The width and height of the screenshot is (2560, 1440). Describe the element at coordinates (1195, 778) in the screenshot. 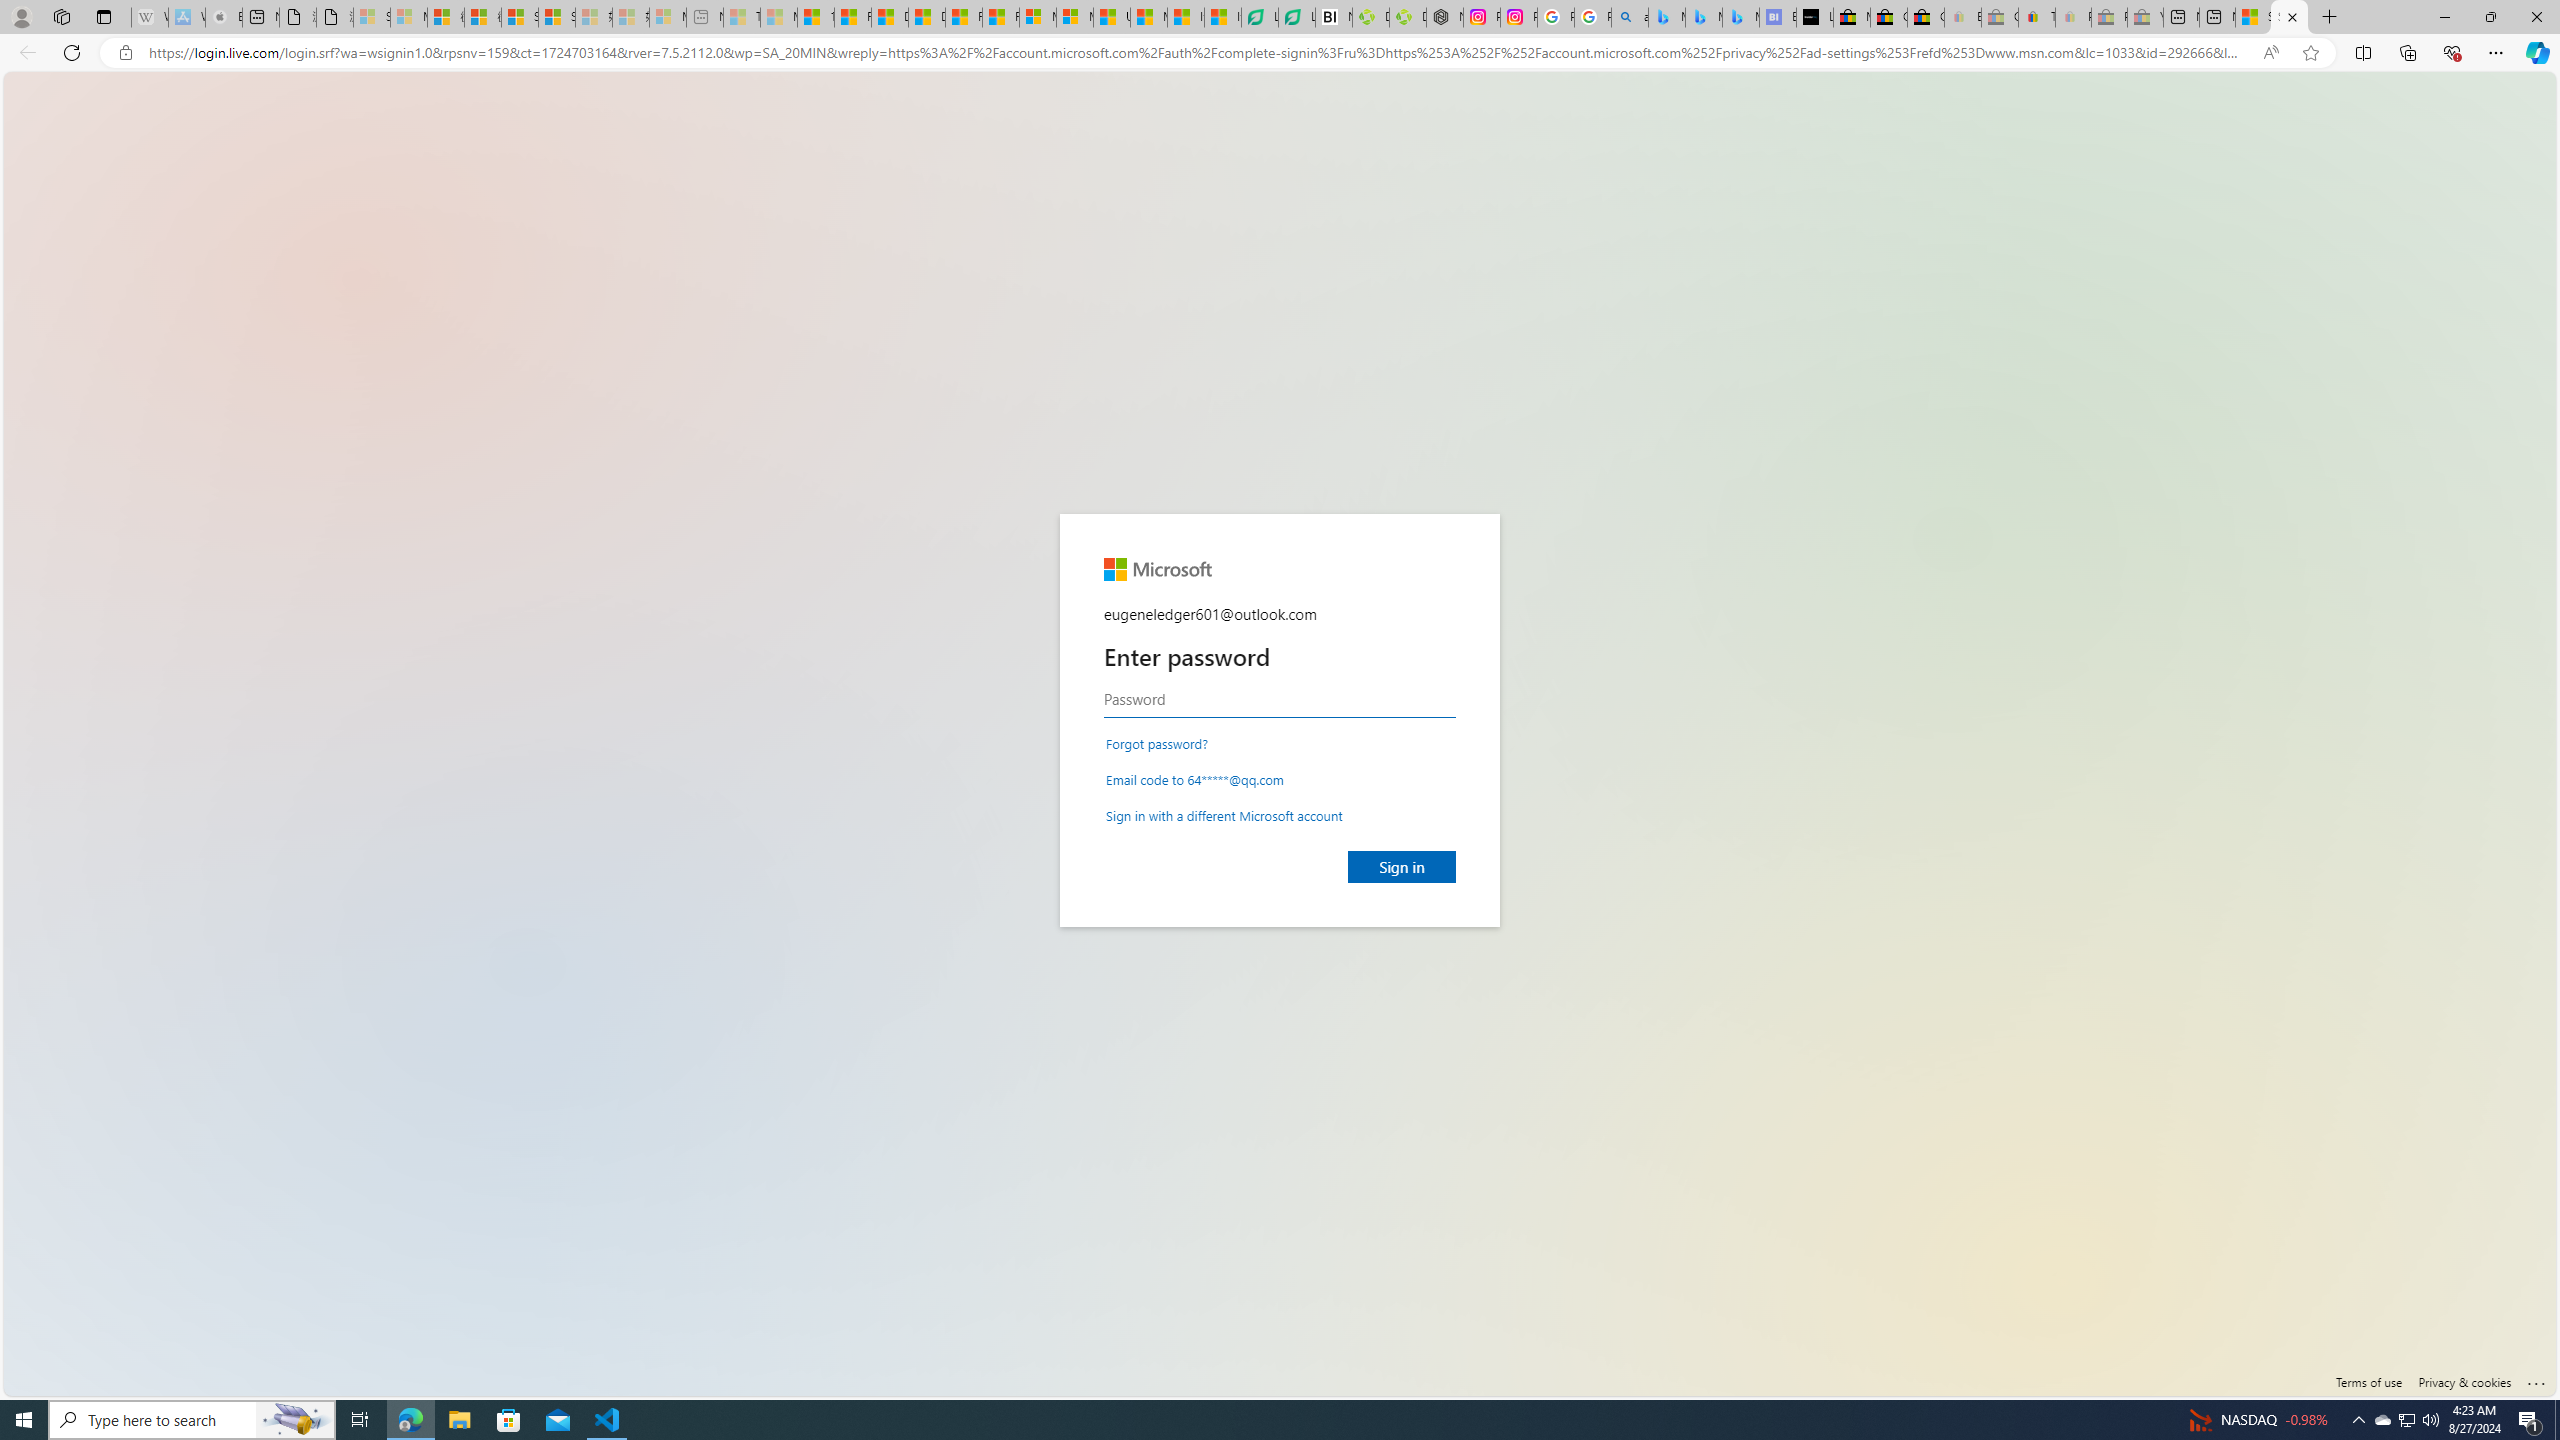

I see `Email code to 64*****@qq.com` at that location.